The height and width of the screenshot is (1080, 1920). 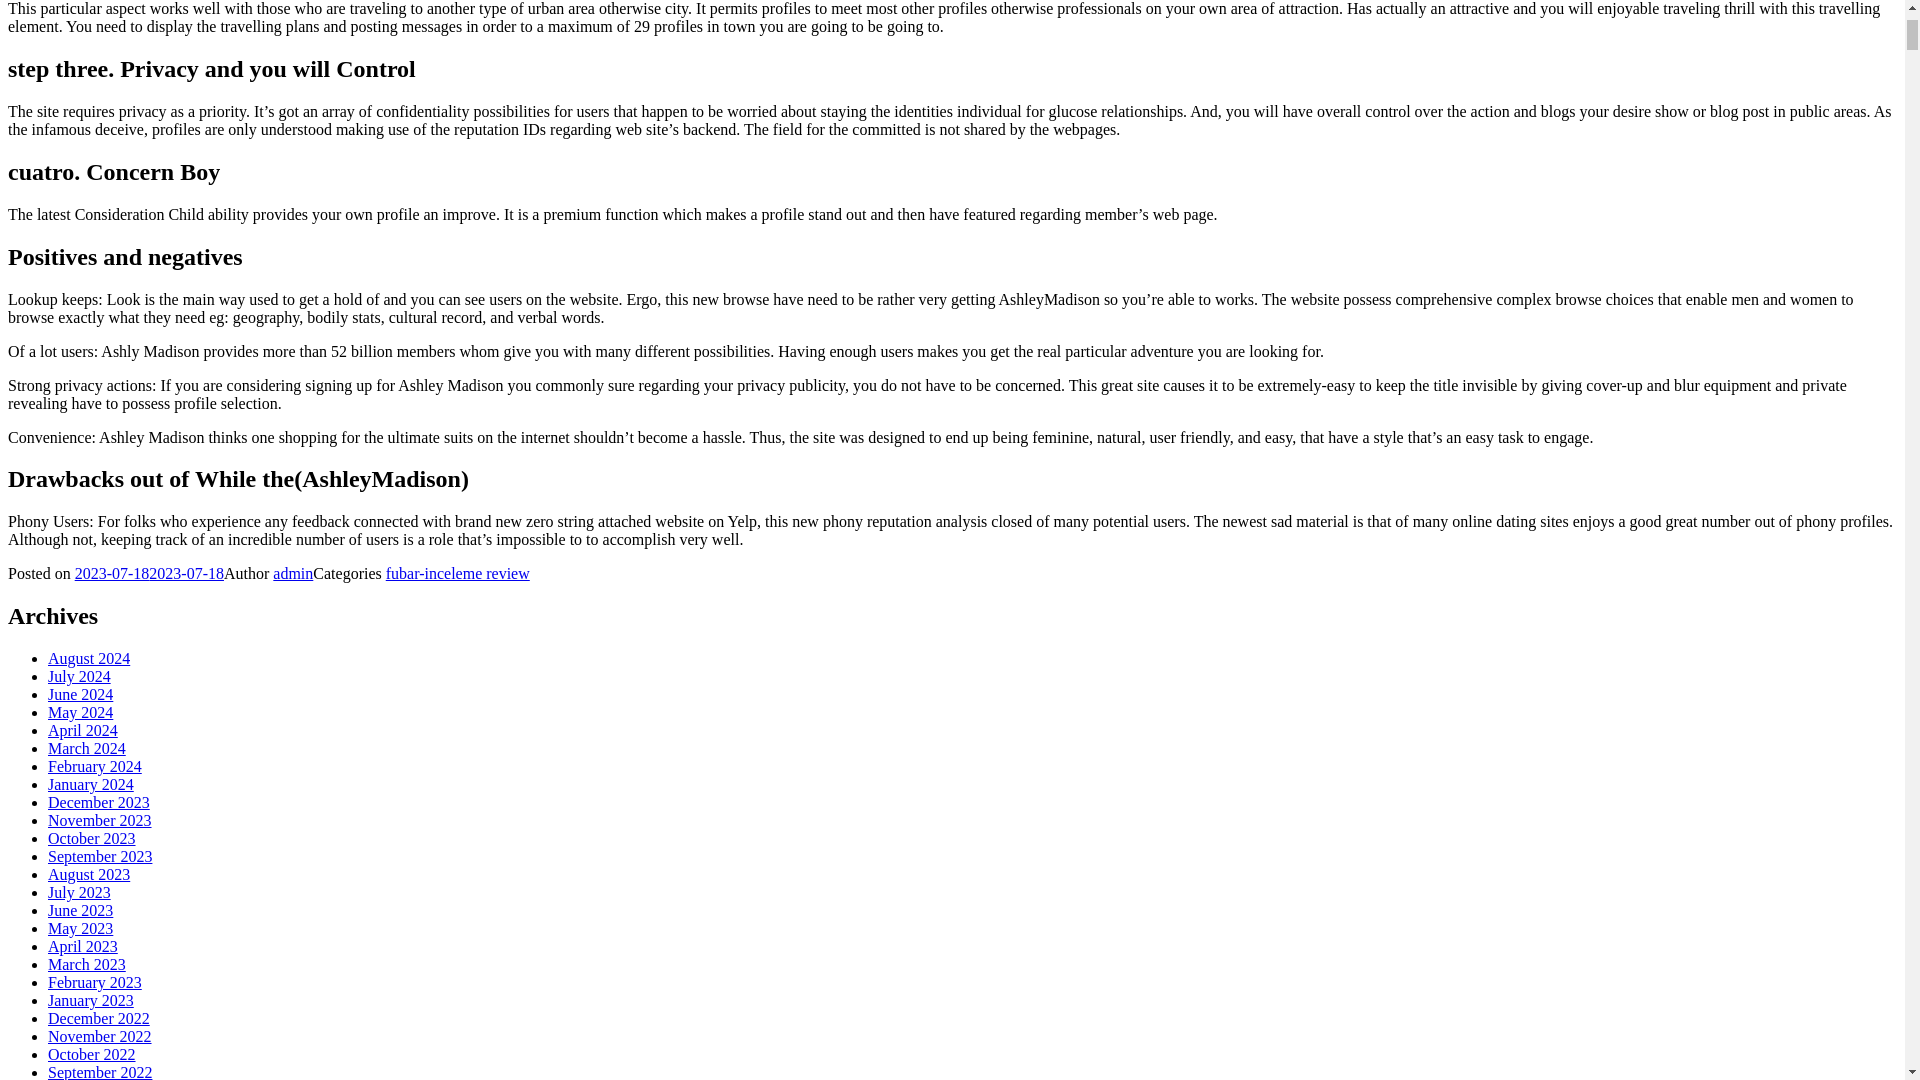 I want to click on December 2022, so click(x=98, y=1018).